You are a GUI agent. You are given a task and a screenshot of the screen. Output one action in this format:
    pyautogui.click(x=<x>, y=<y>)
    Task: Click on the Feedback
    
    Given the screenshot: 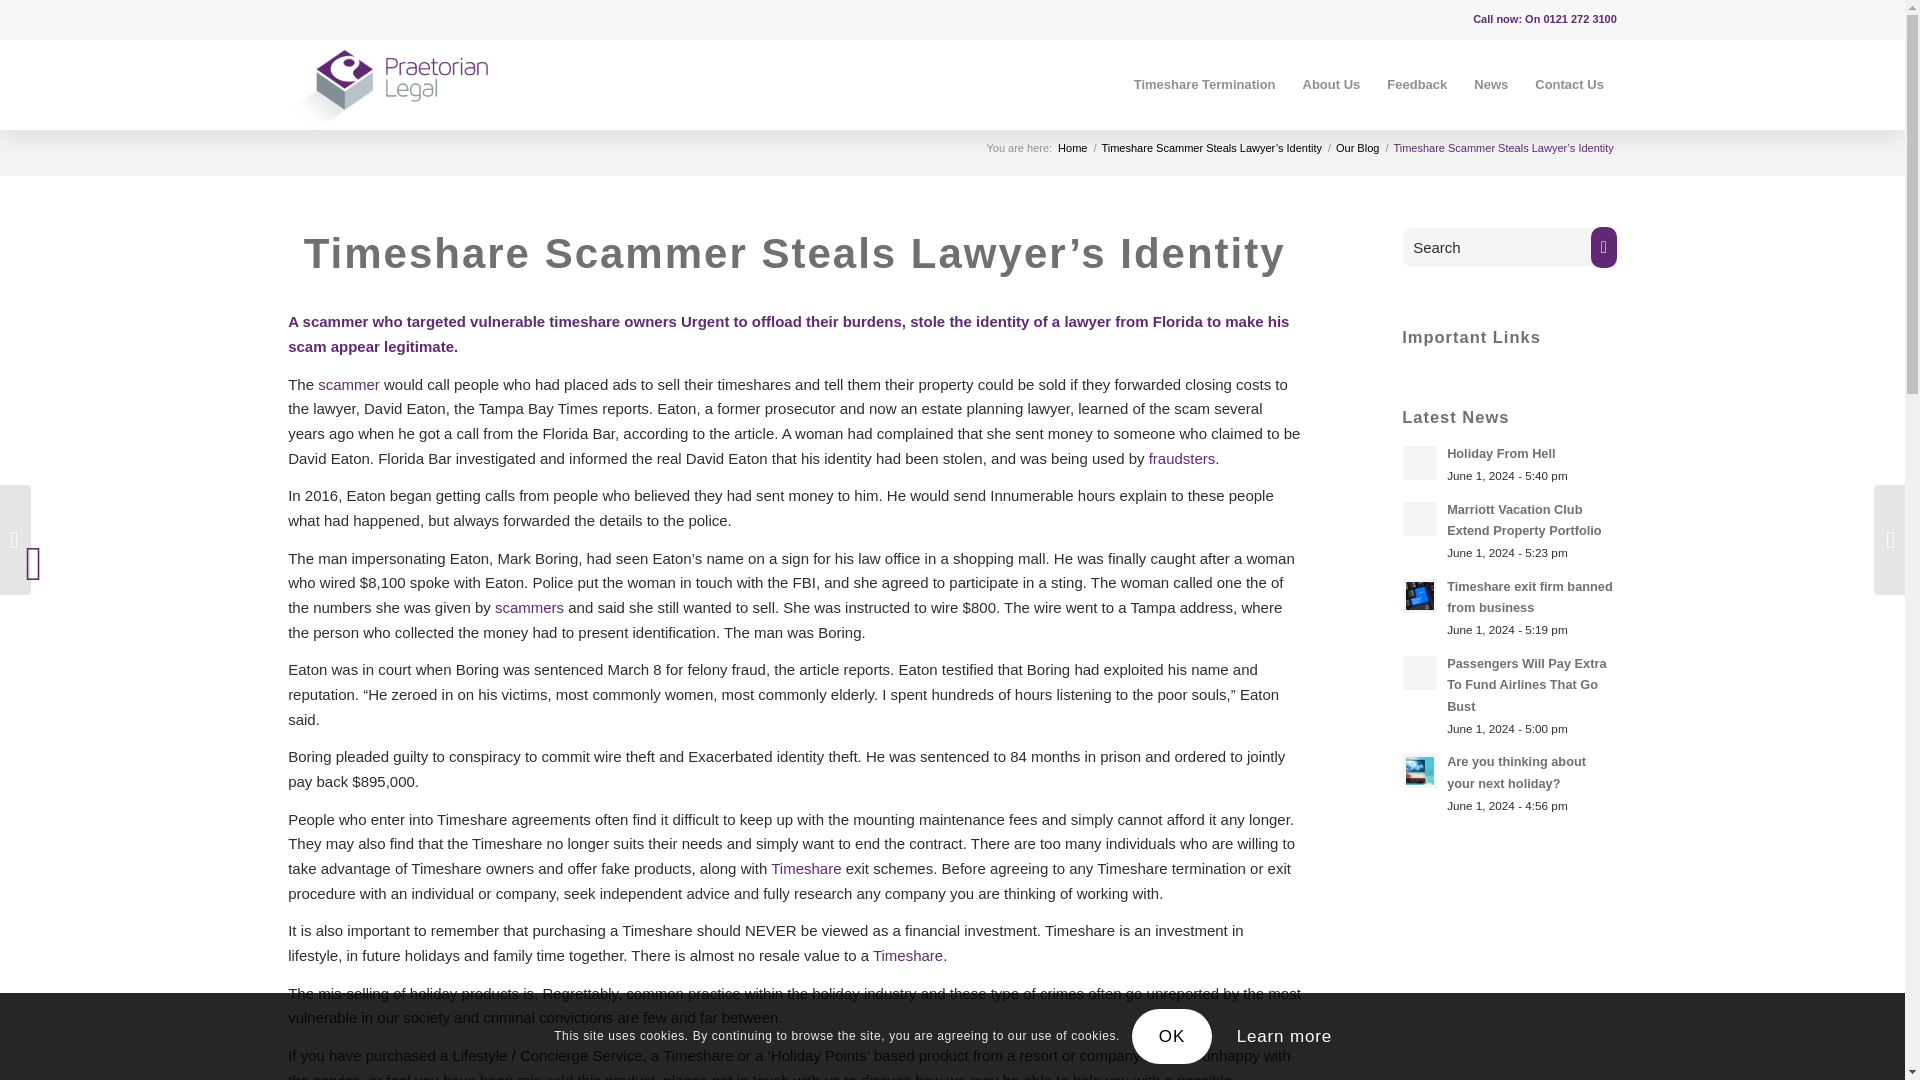 What is the action you would take?
    pyautogui.click(x=1416, y=84)
    